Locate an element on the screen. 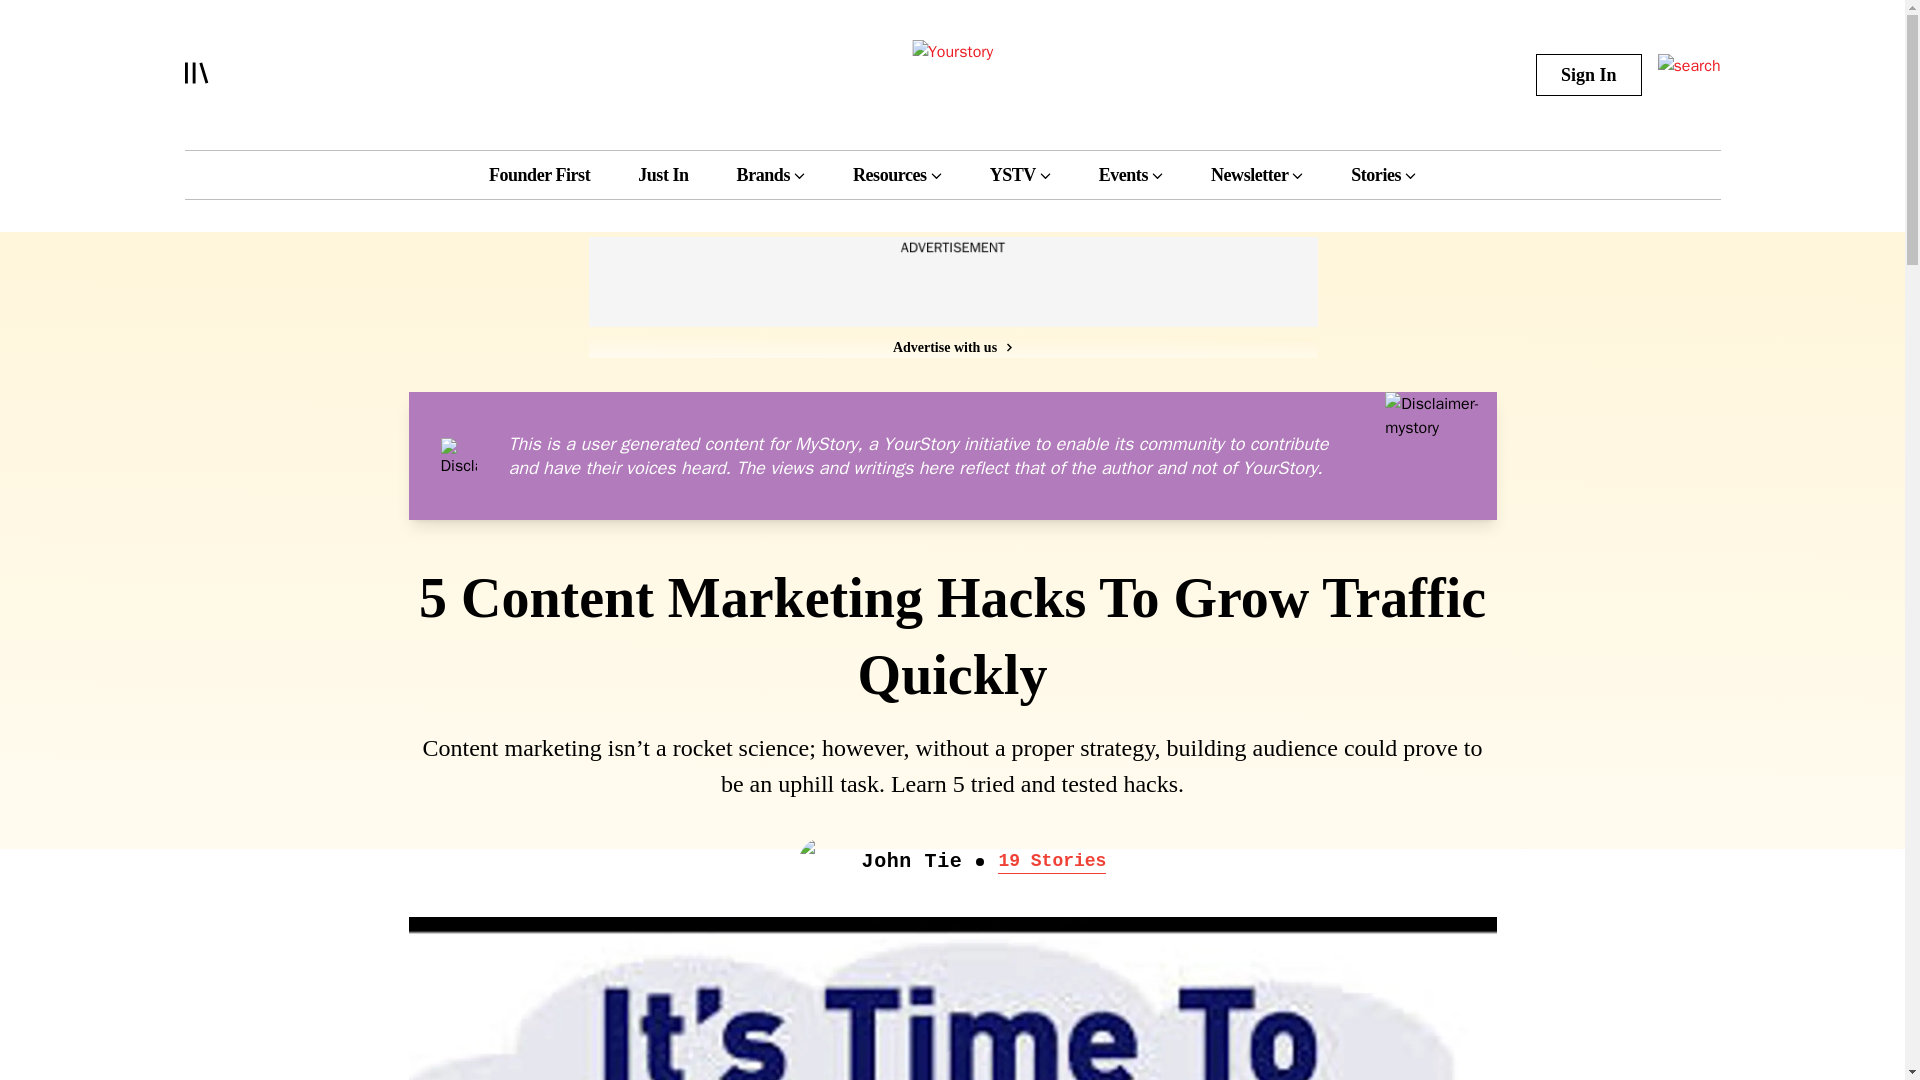 Image resolution: width=1920 pixels, height=1080 pixels. John Tie is located at coordinates (912, 862).